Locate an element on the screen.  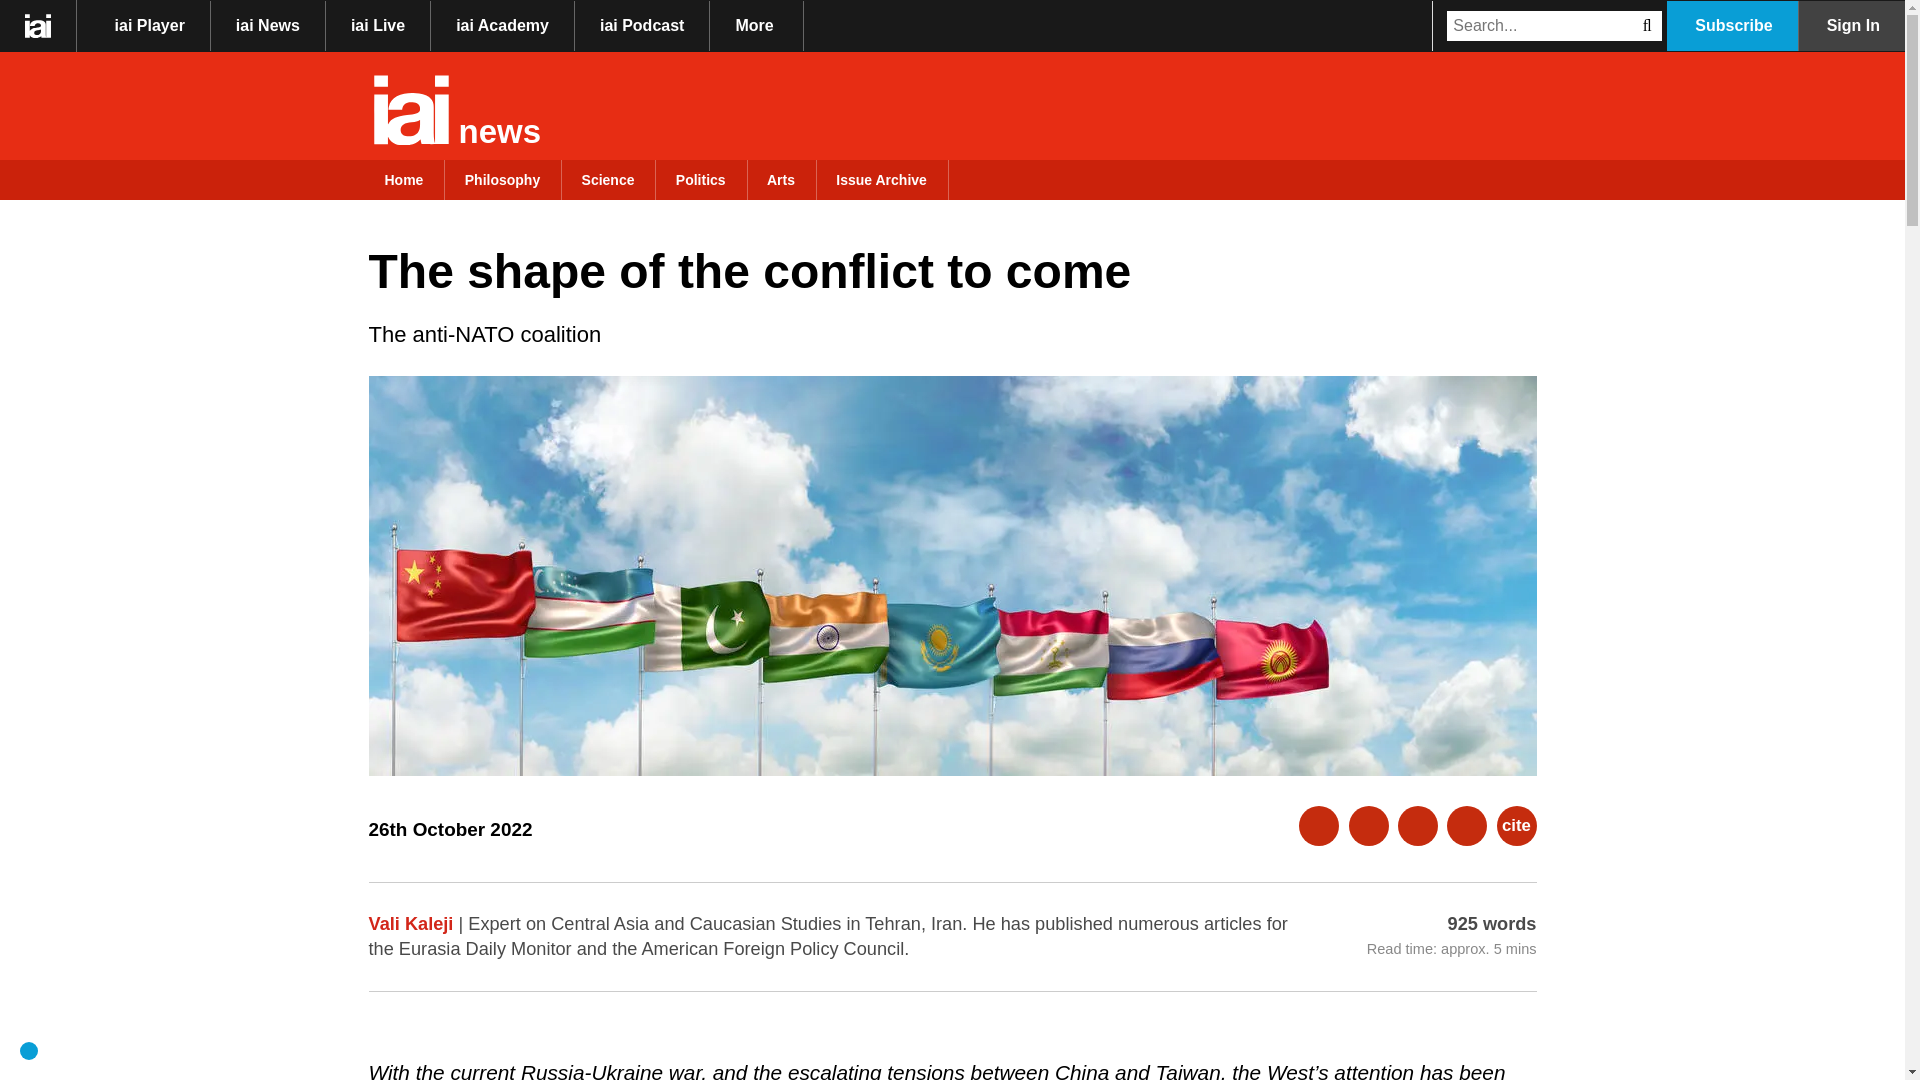
More  is located at coordinates (757, 26).